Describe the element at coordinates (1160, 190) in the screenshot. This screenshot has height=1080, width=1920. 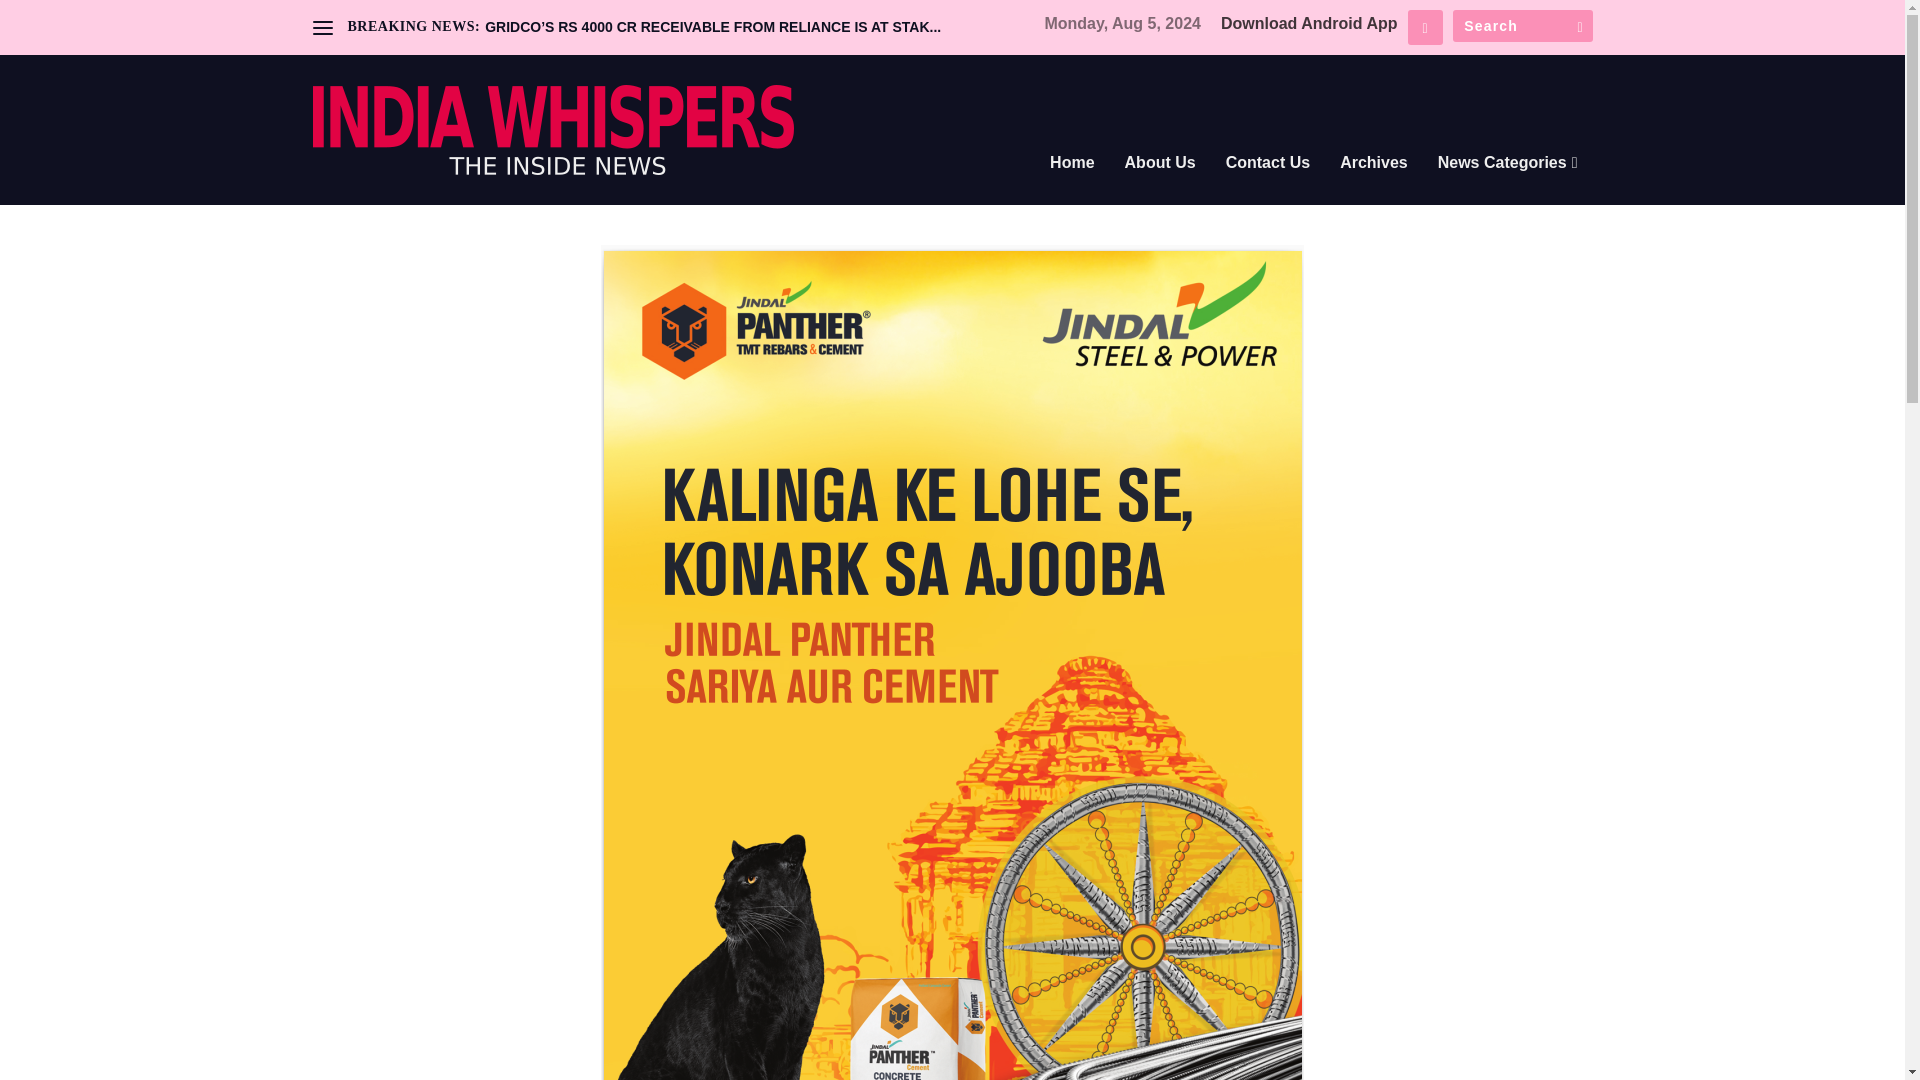
I see `About Us` at that location.